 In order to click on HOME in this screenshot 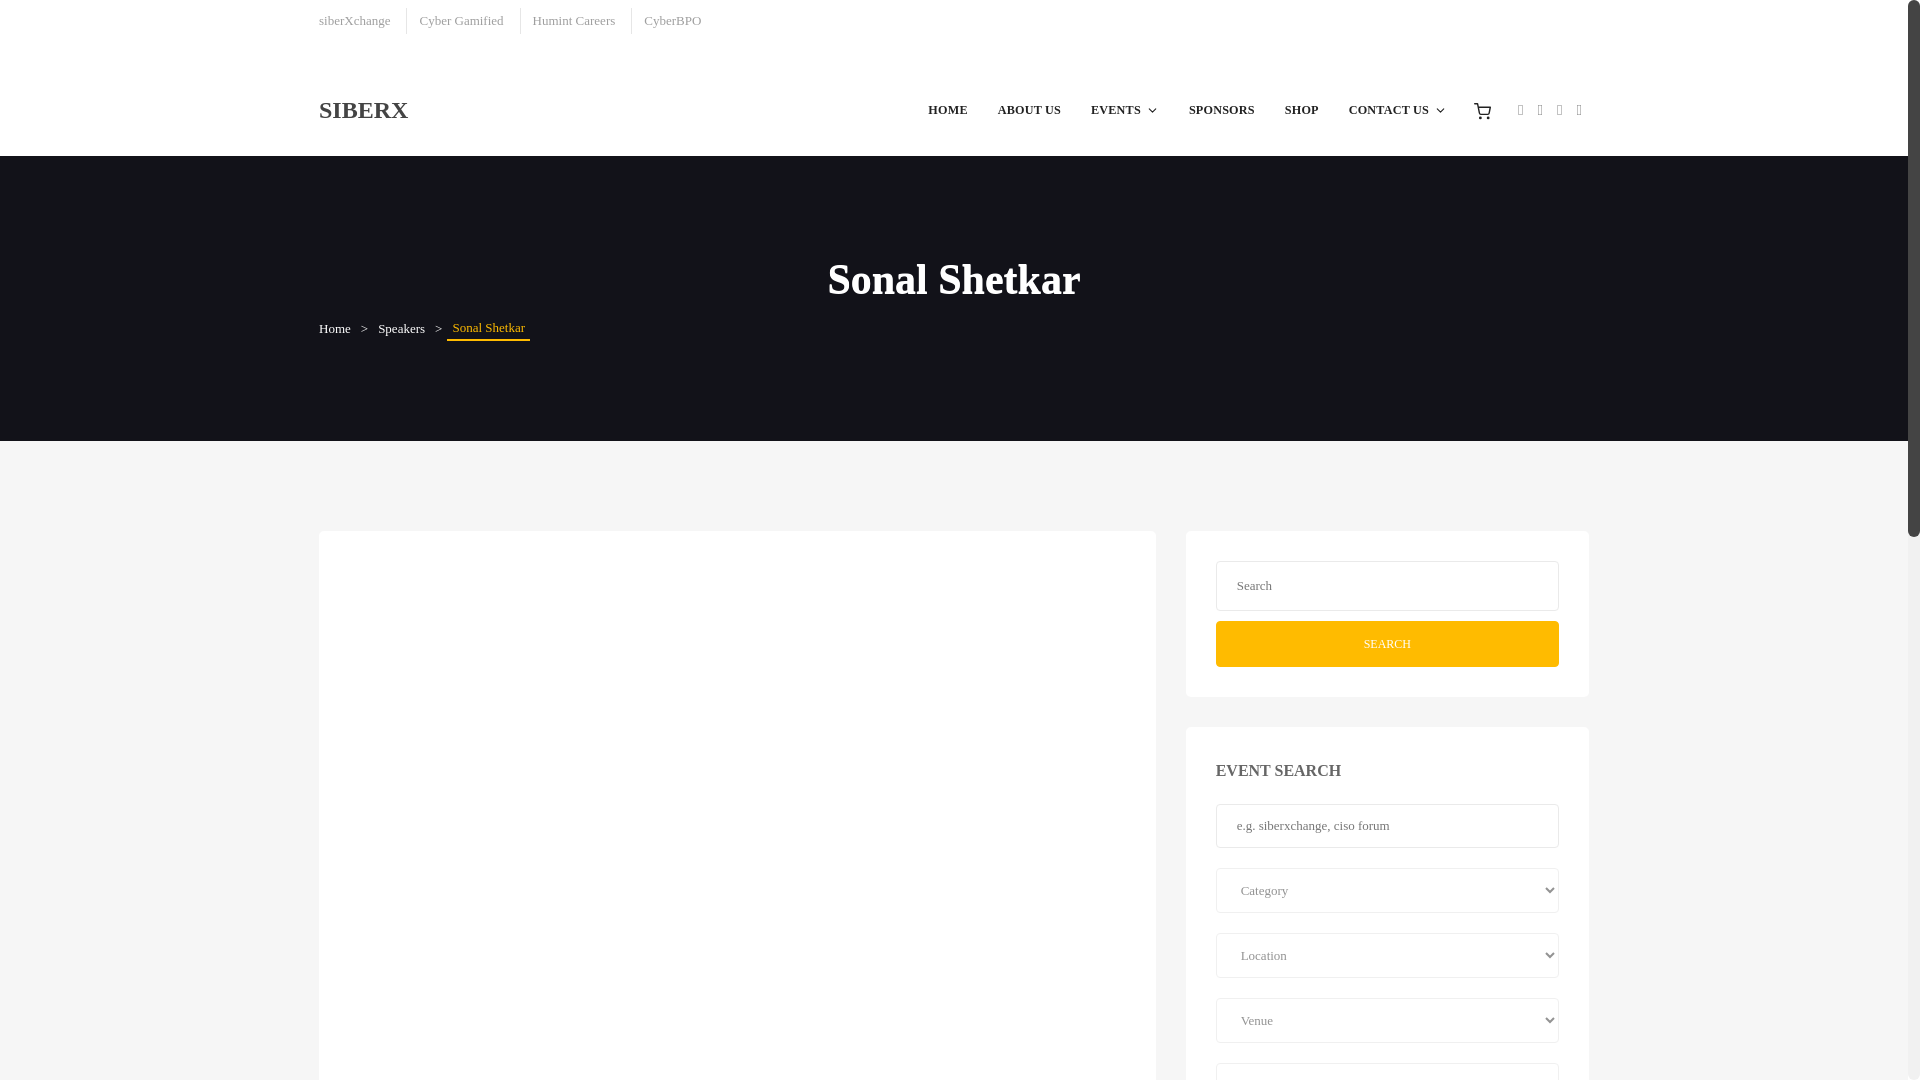, I will do `click(947, 110)`.